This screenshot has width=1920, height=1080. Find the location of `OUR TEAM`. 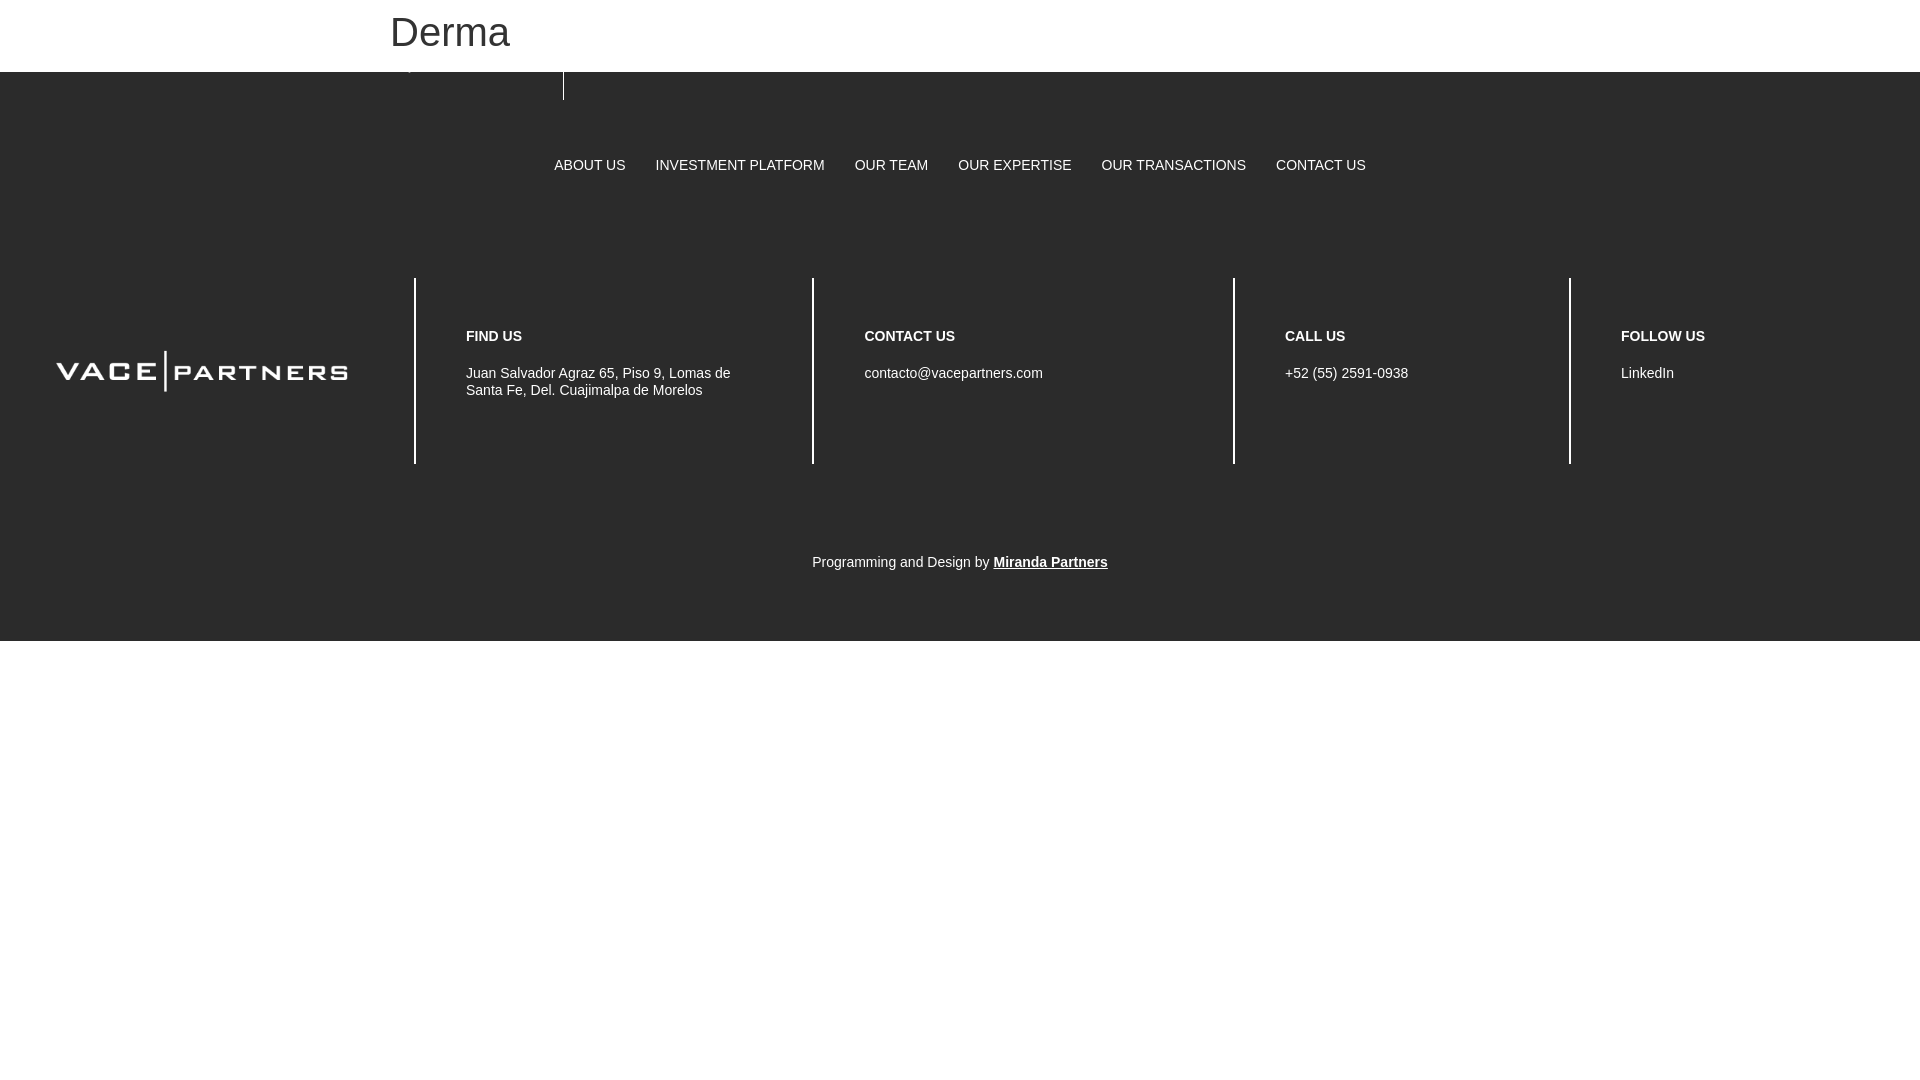

OUR TEAM is located at coordinates (892, 164).